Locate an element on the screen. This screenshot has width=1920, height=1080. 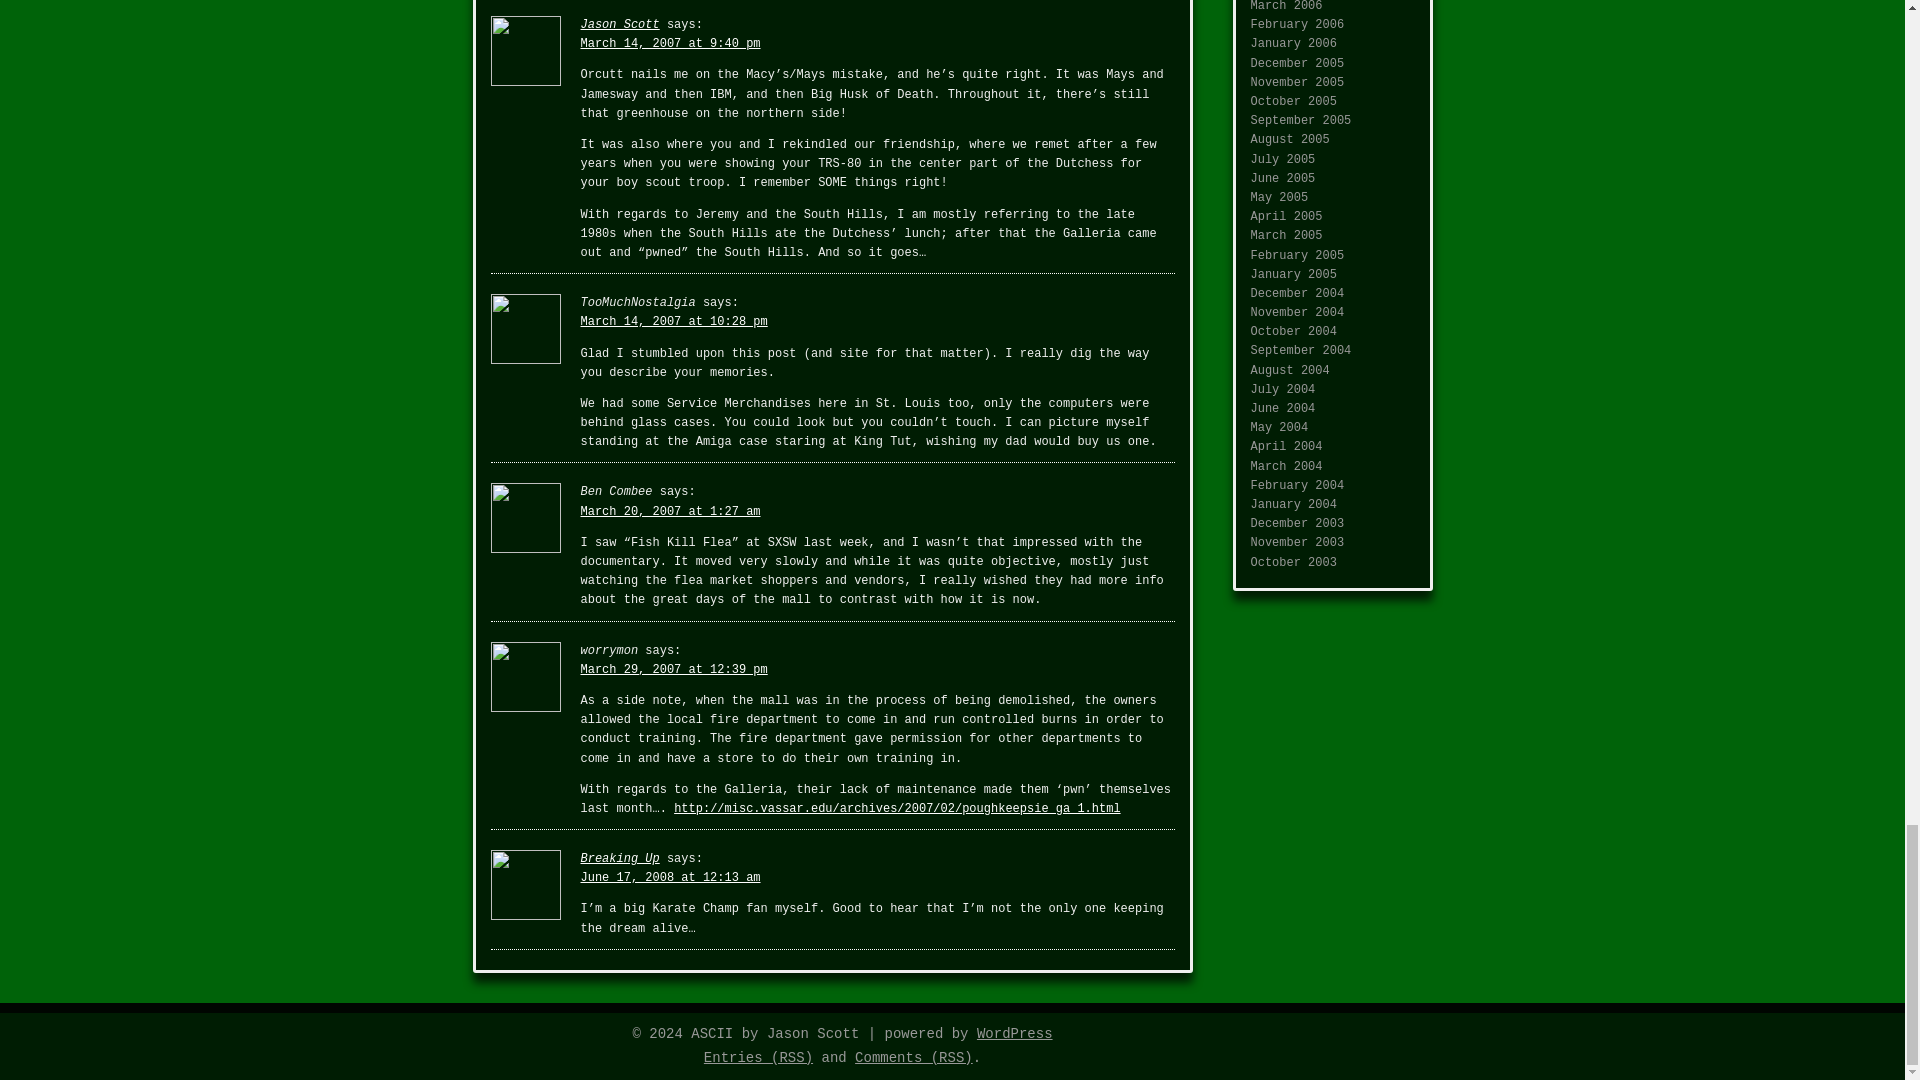
March 14, 2007 at 9:40 pm is located at coordinates (670, 43).